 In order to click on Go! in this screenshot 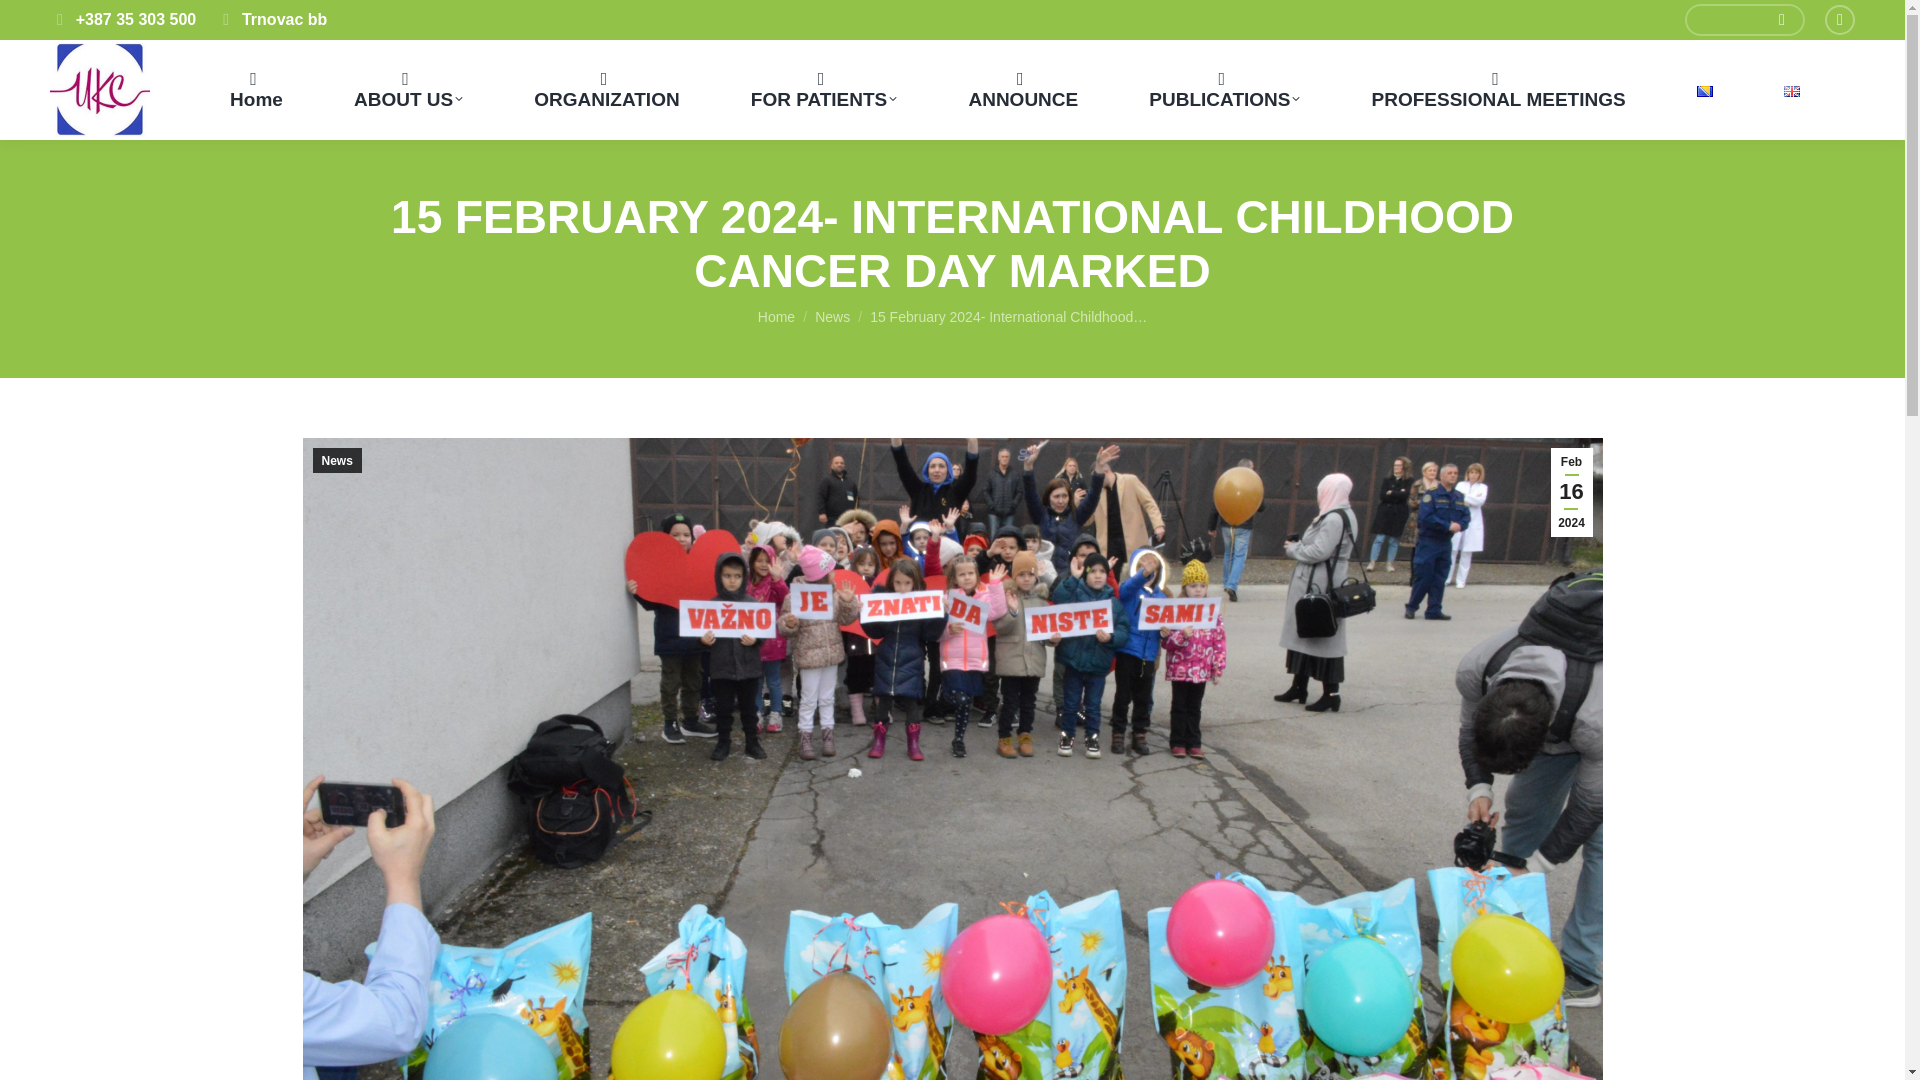, I will do `click(42, 24)`.